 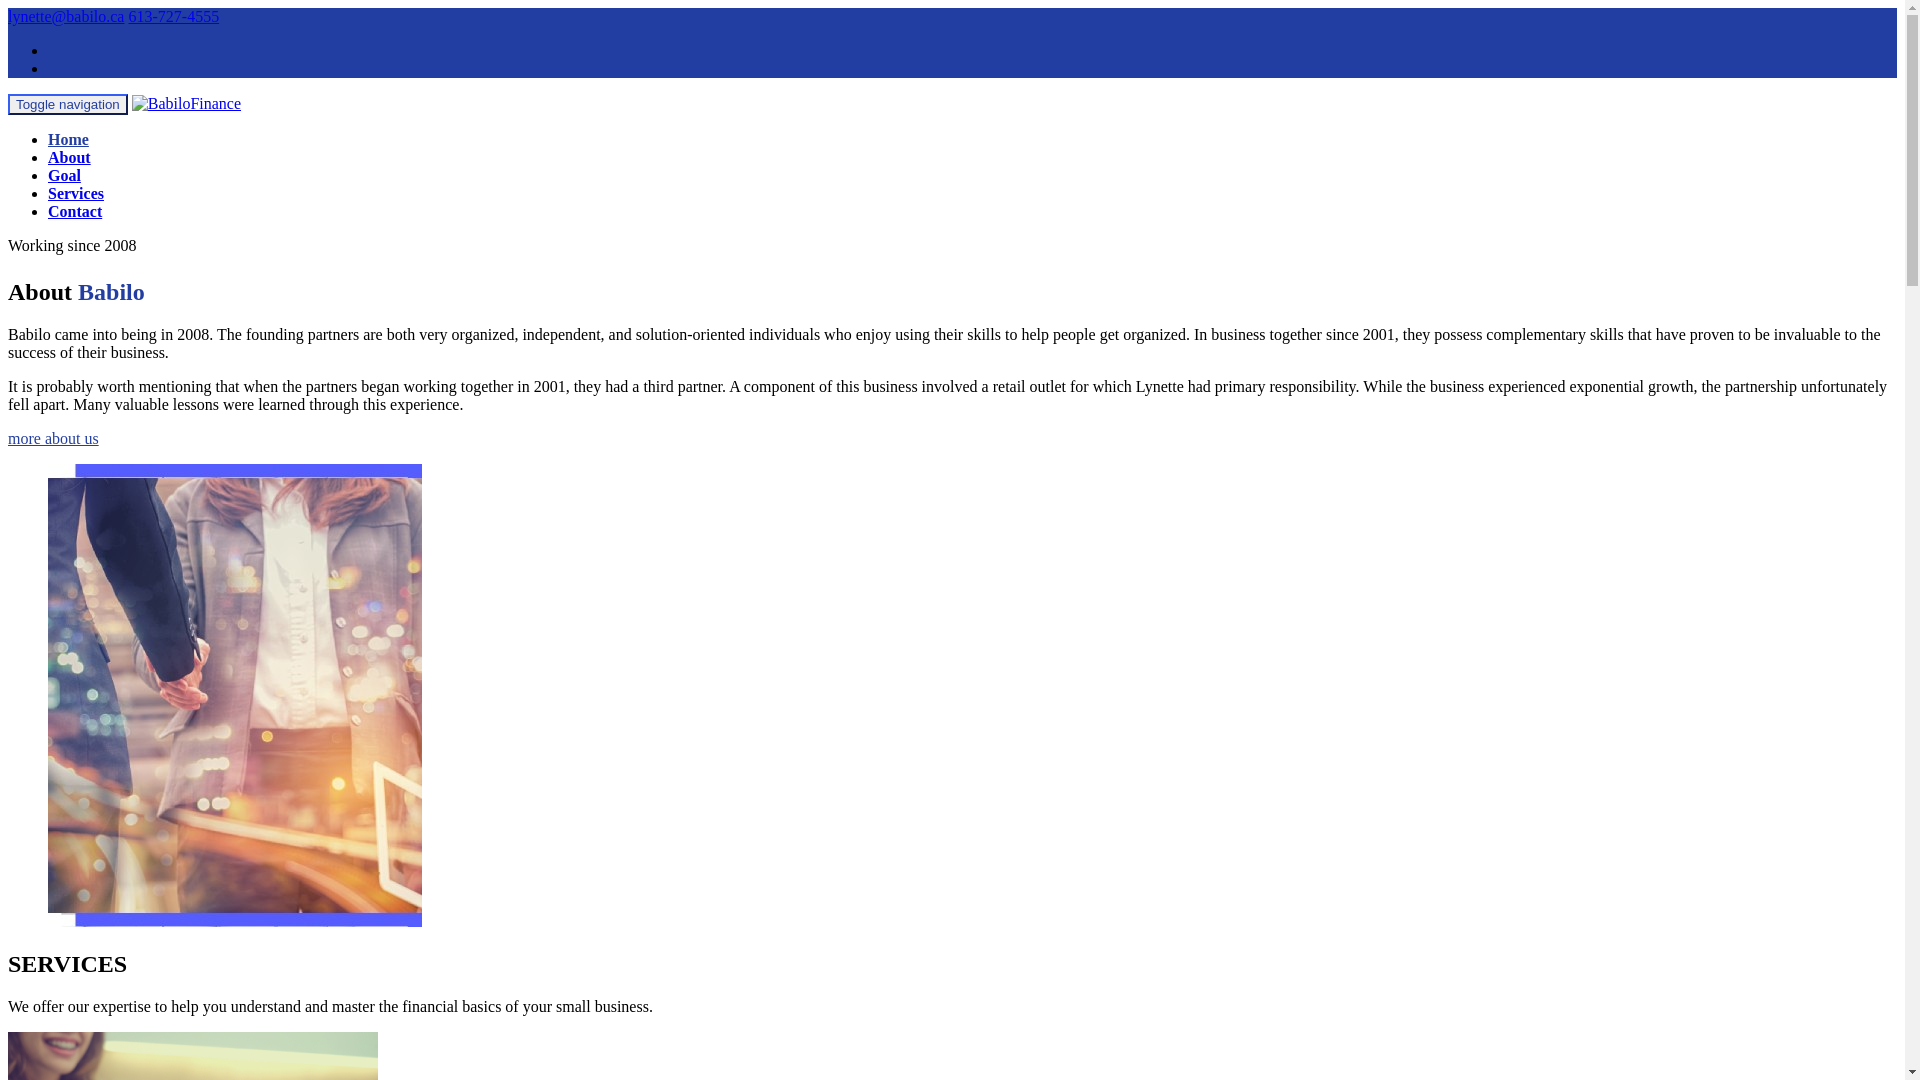 What do you see at coordinates (68, 140) in the screenshot?
I see `Home` at bounding box center [68, 140].